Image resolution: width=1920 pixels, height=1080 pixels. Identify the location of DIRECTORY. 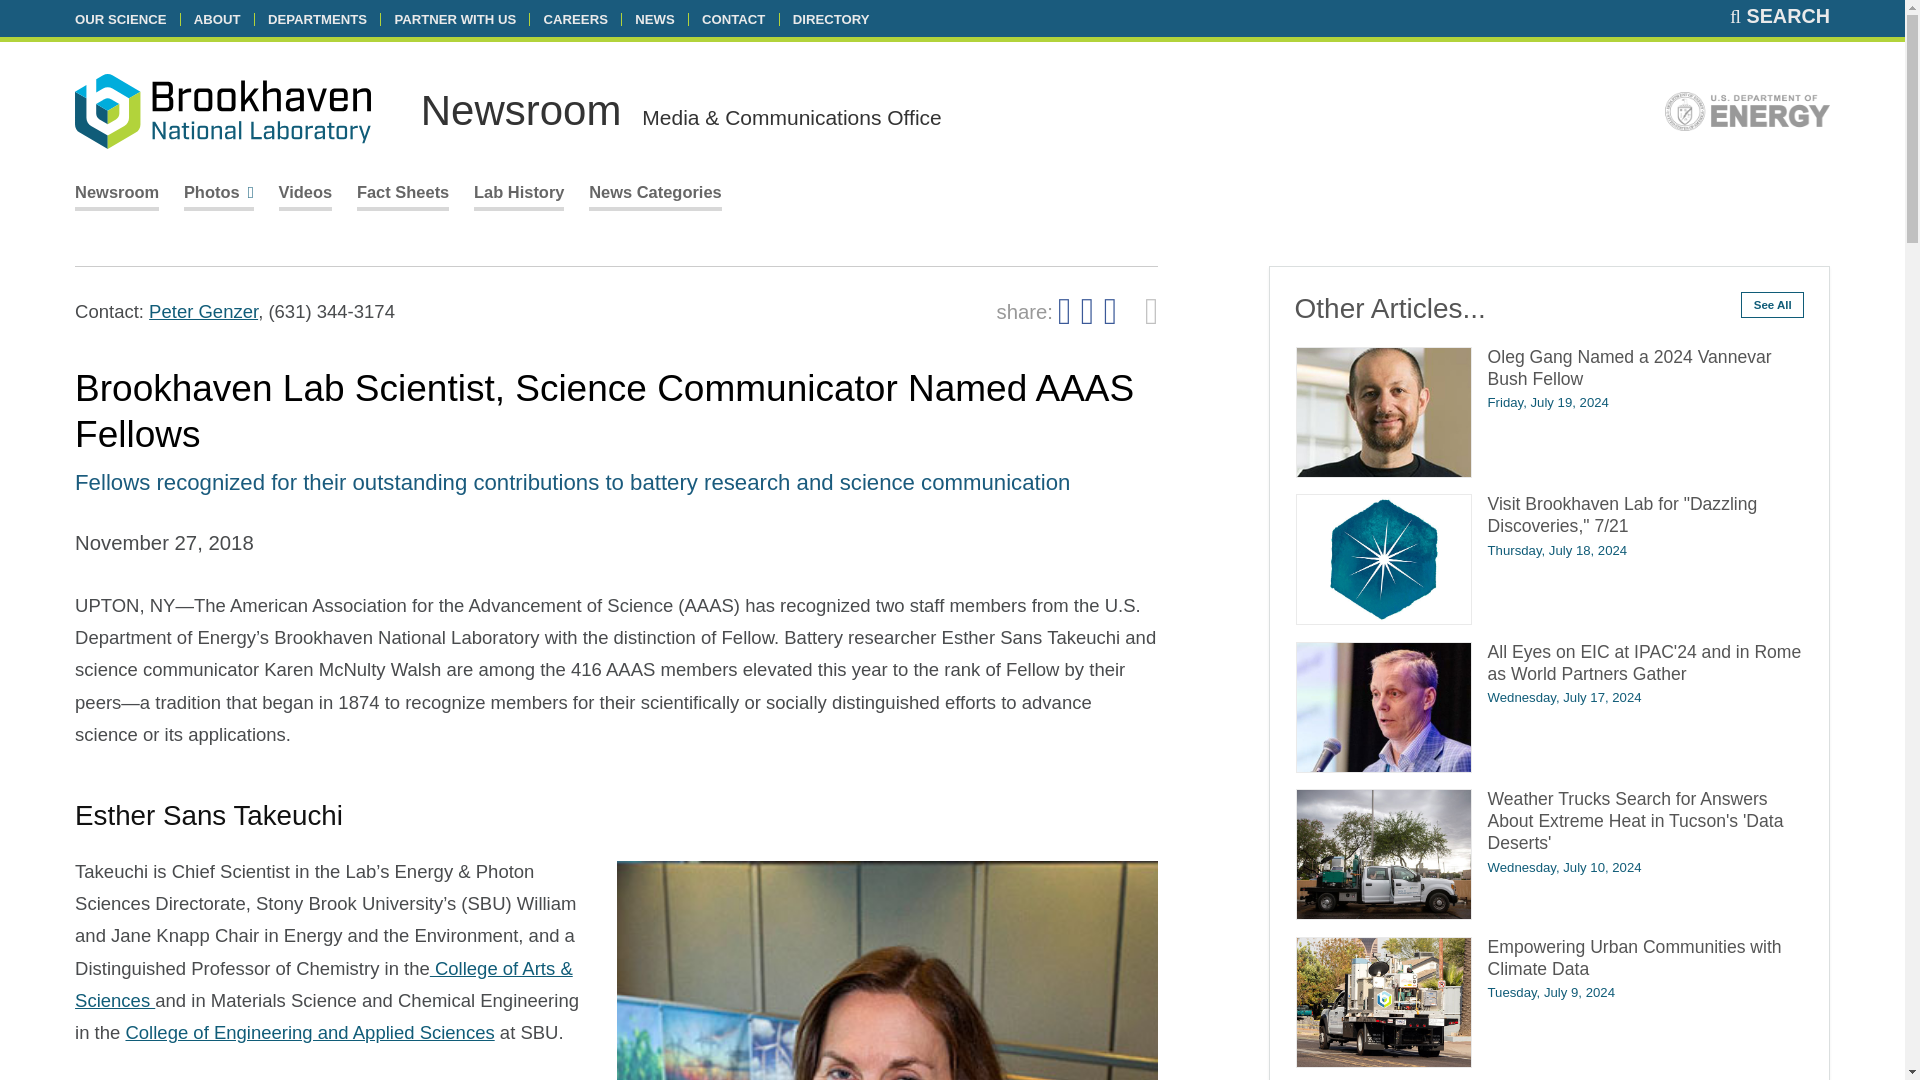
(830, 19).